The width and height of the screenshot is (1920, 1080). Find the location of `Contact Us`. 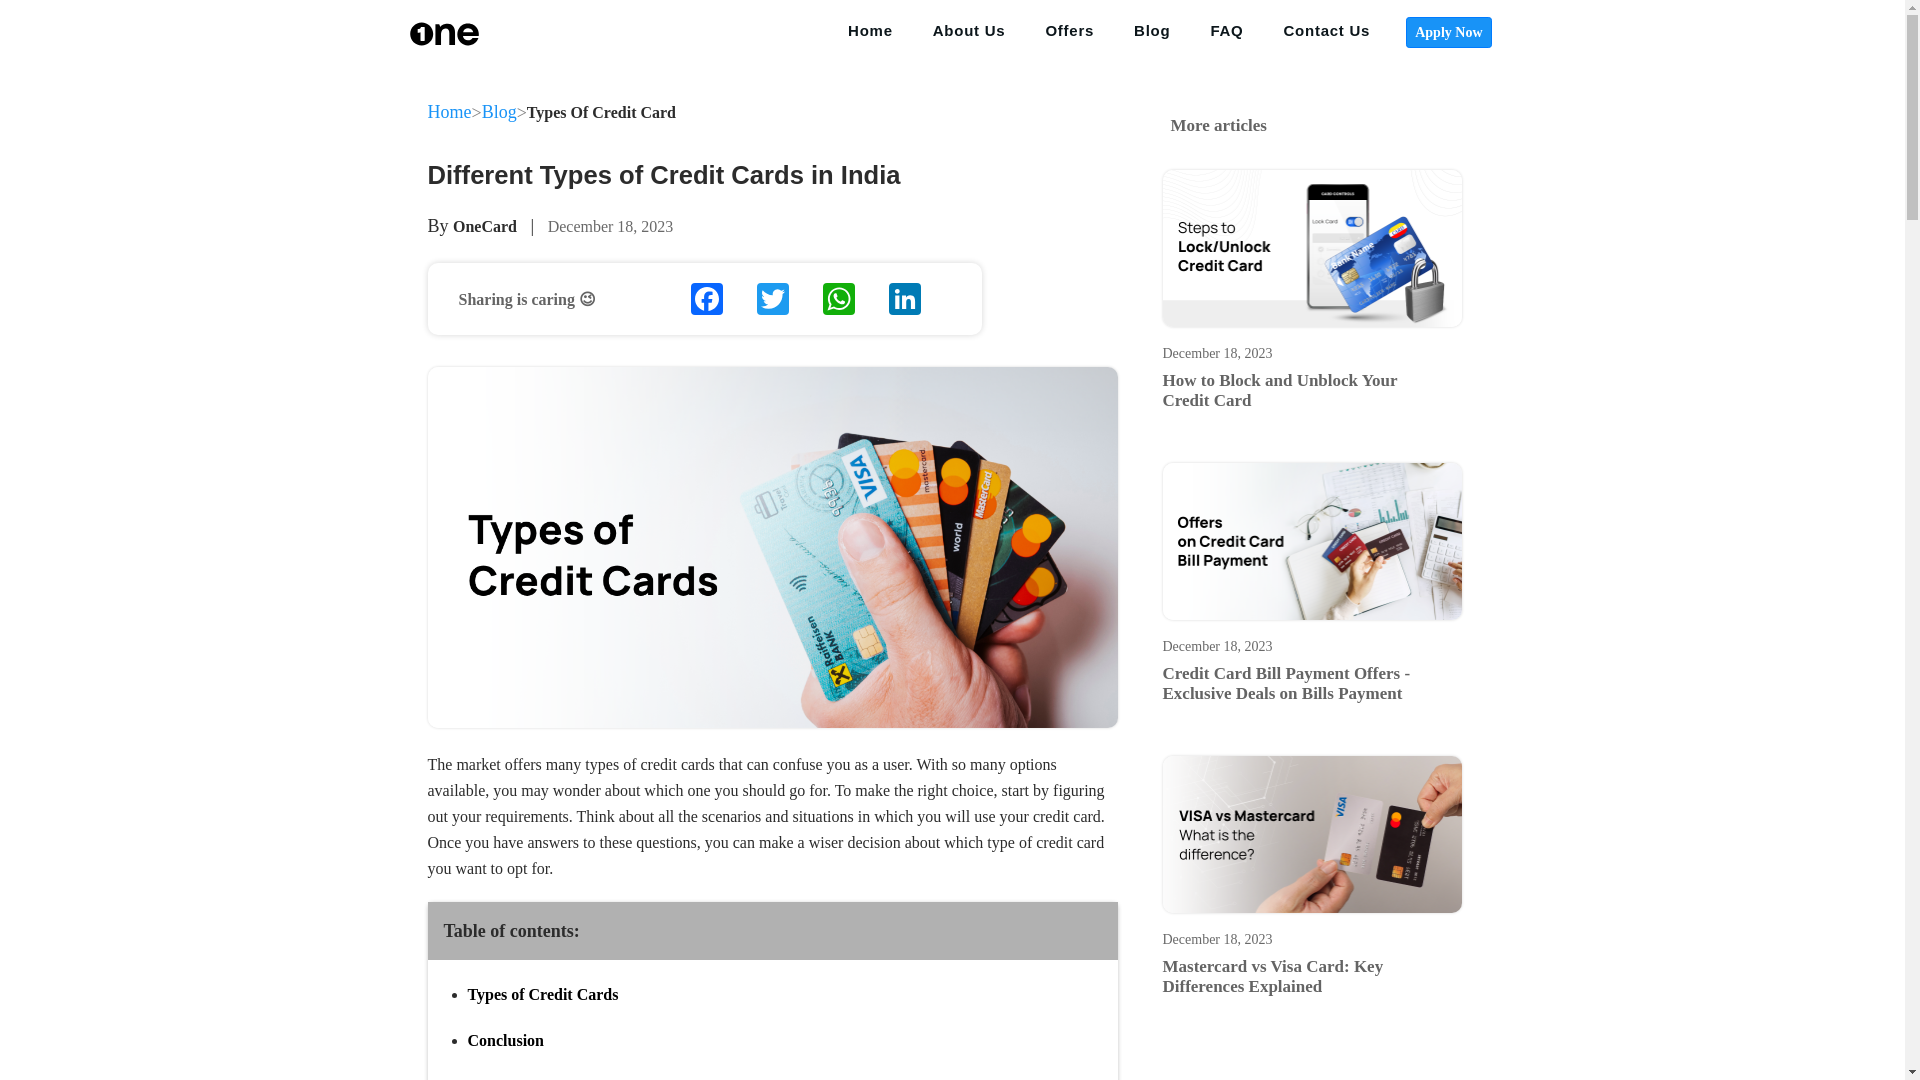

Contact Us is located at coordinates (1326, 32).